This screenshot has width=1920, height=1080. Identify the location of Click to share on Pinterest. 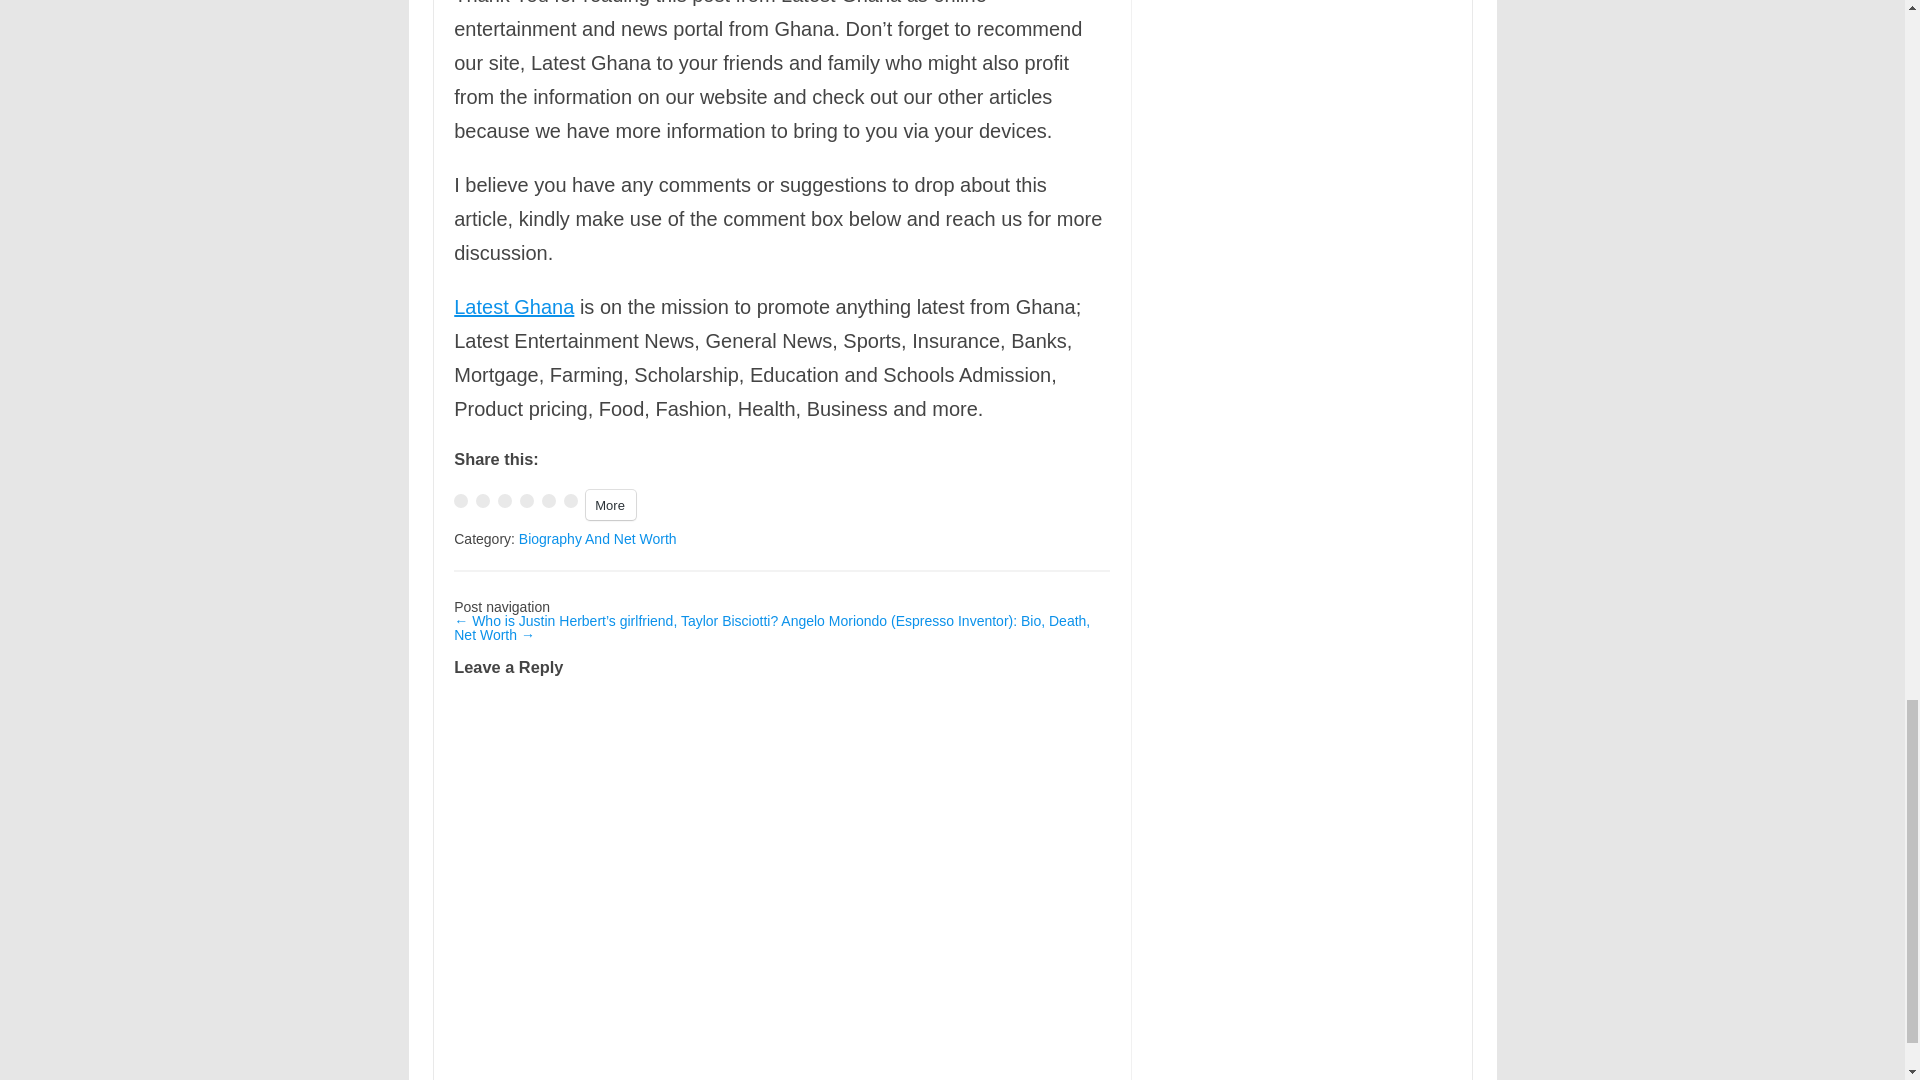
(548, 500).